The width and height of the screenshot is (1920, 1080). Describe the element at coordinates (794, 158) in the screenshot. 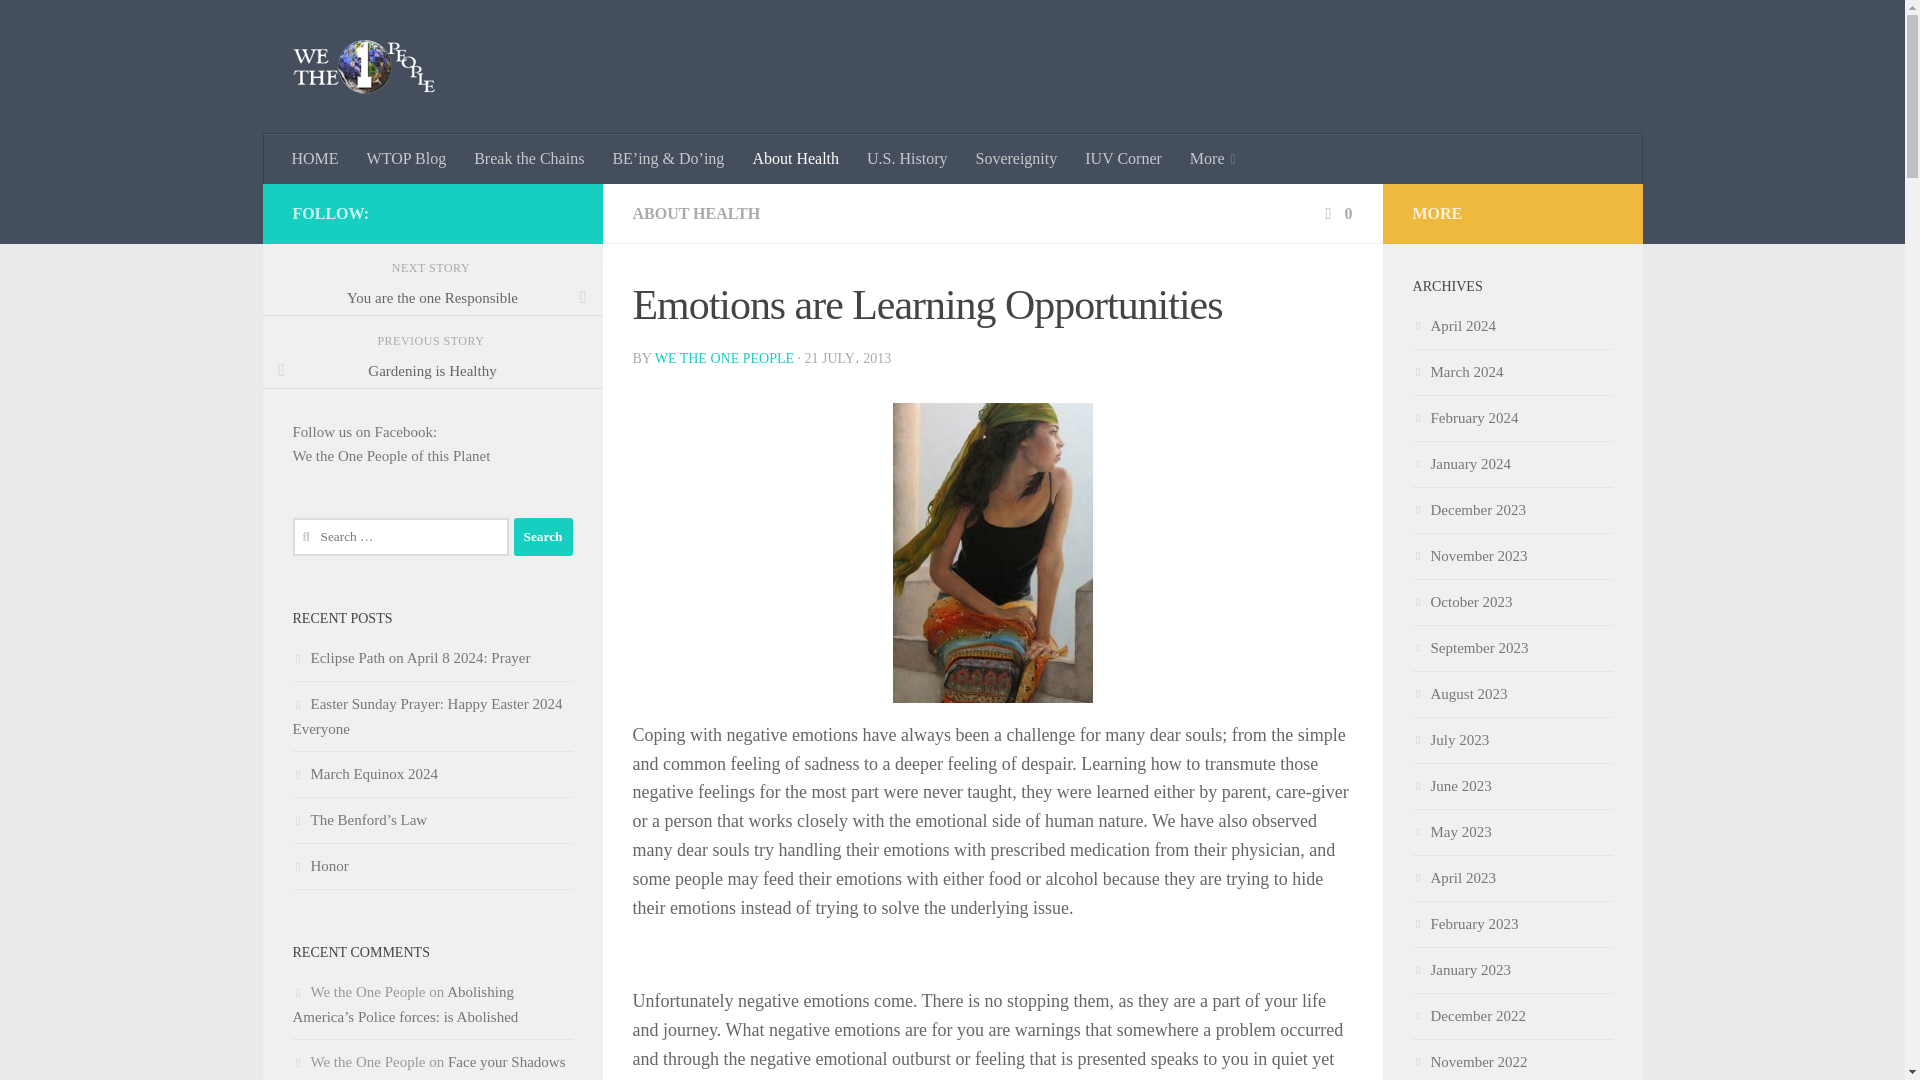

I see `About Health` at that location.